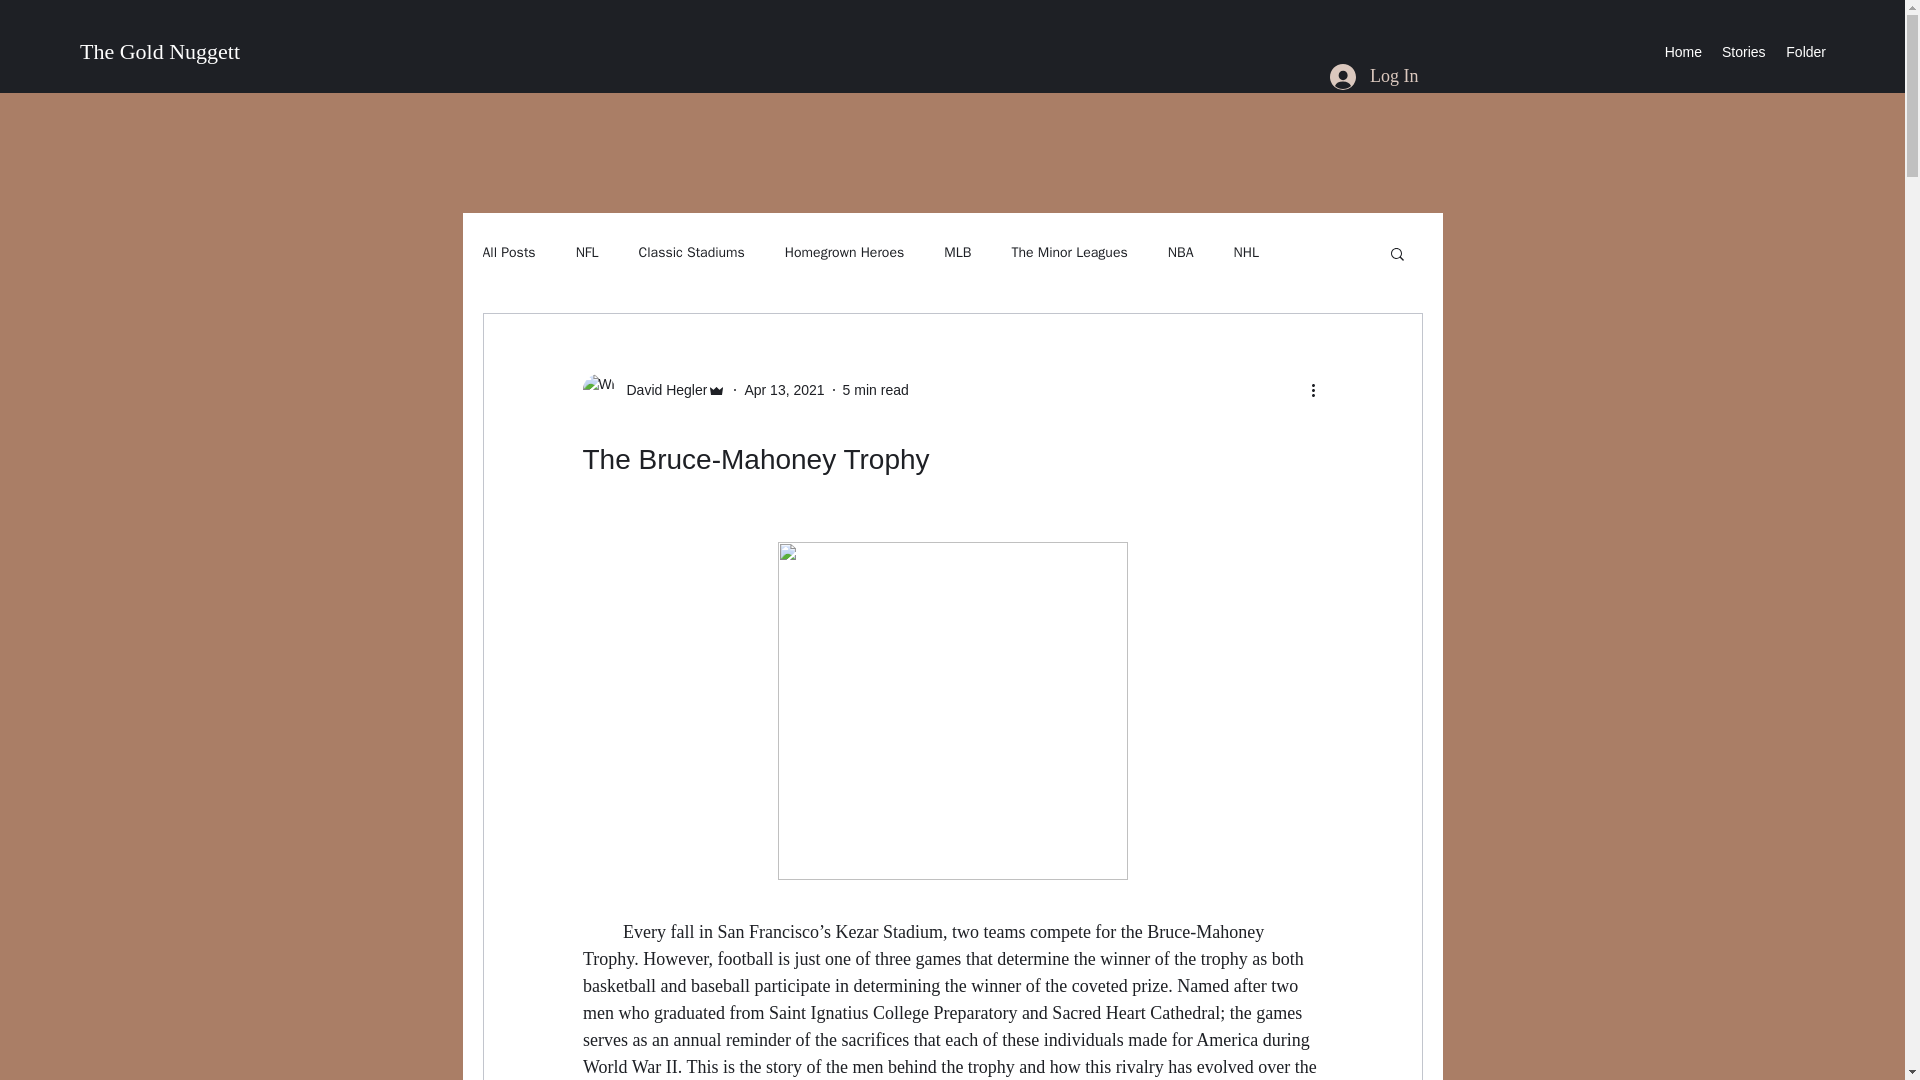  Describe the element at coordinates (1069, 253) in the screenshot. I see `The Minor Leagues` at that location.